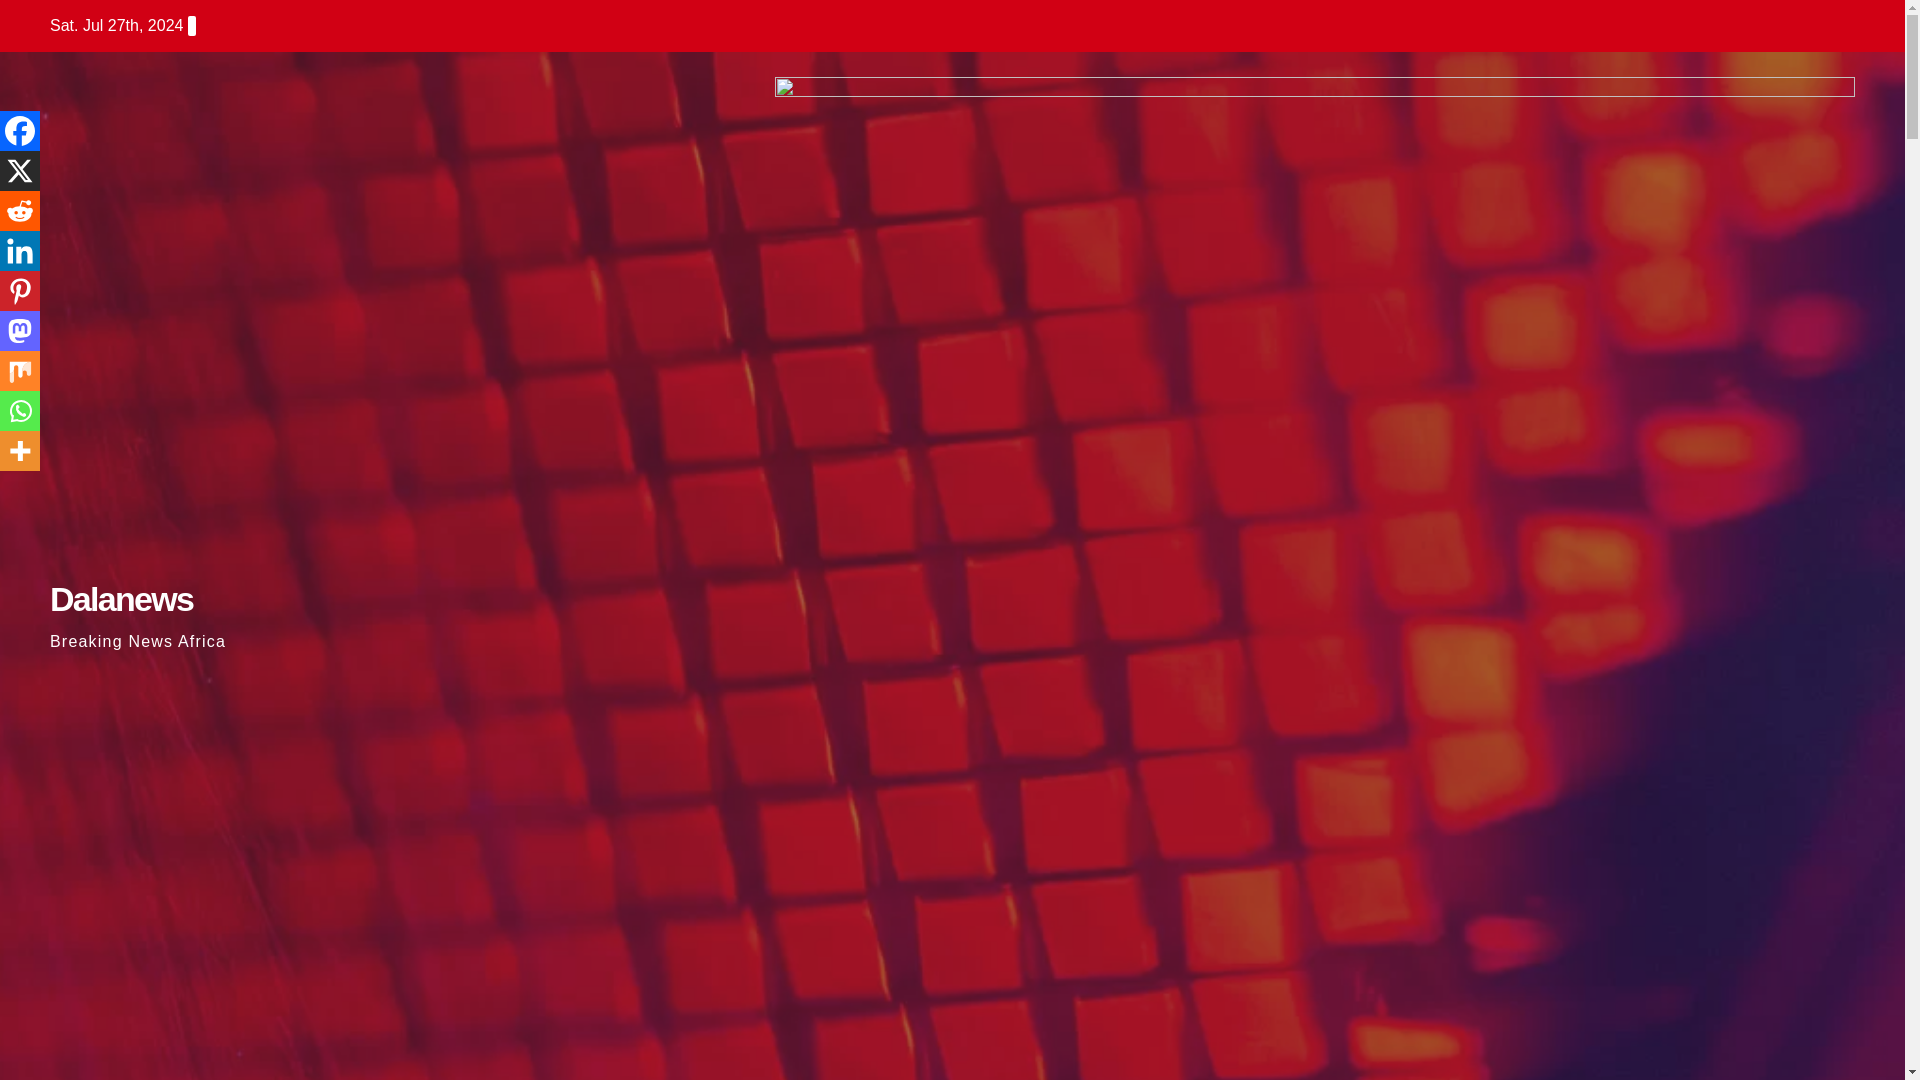 This screenshot has height=1080, width=1920. Describe the element at coordinates (20, 251) in the screenshot. I see `Linkedin` at that location.